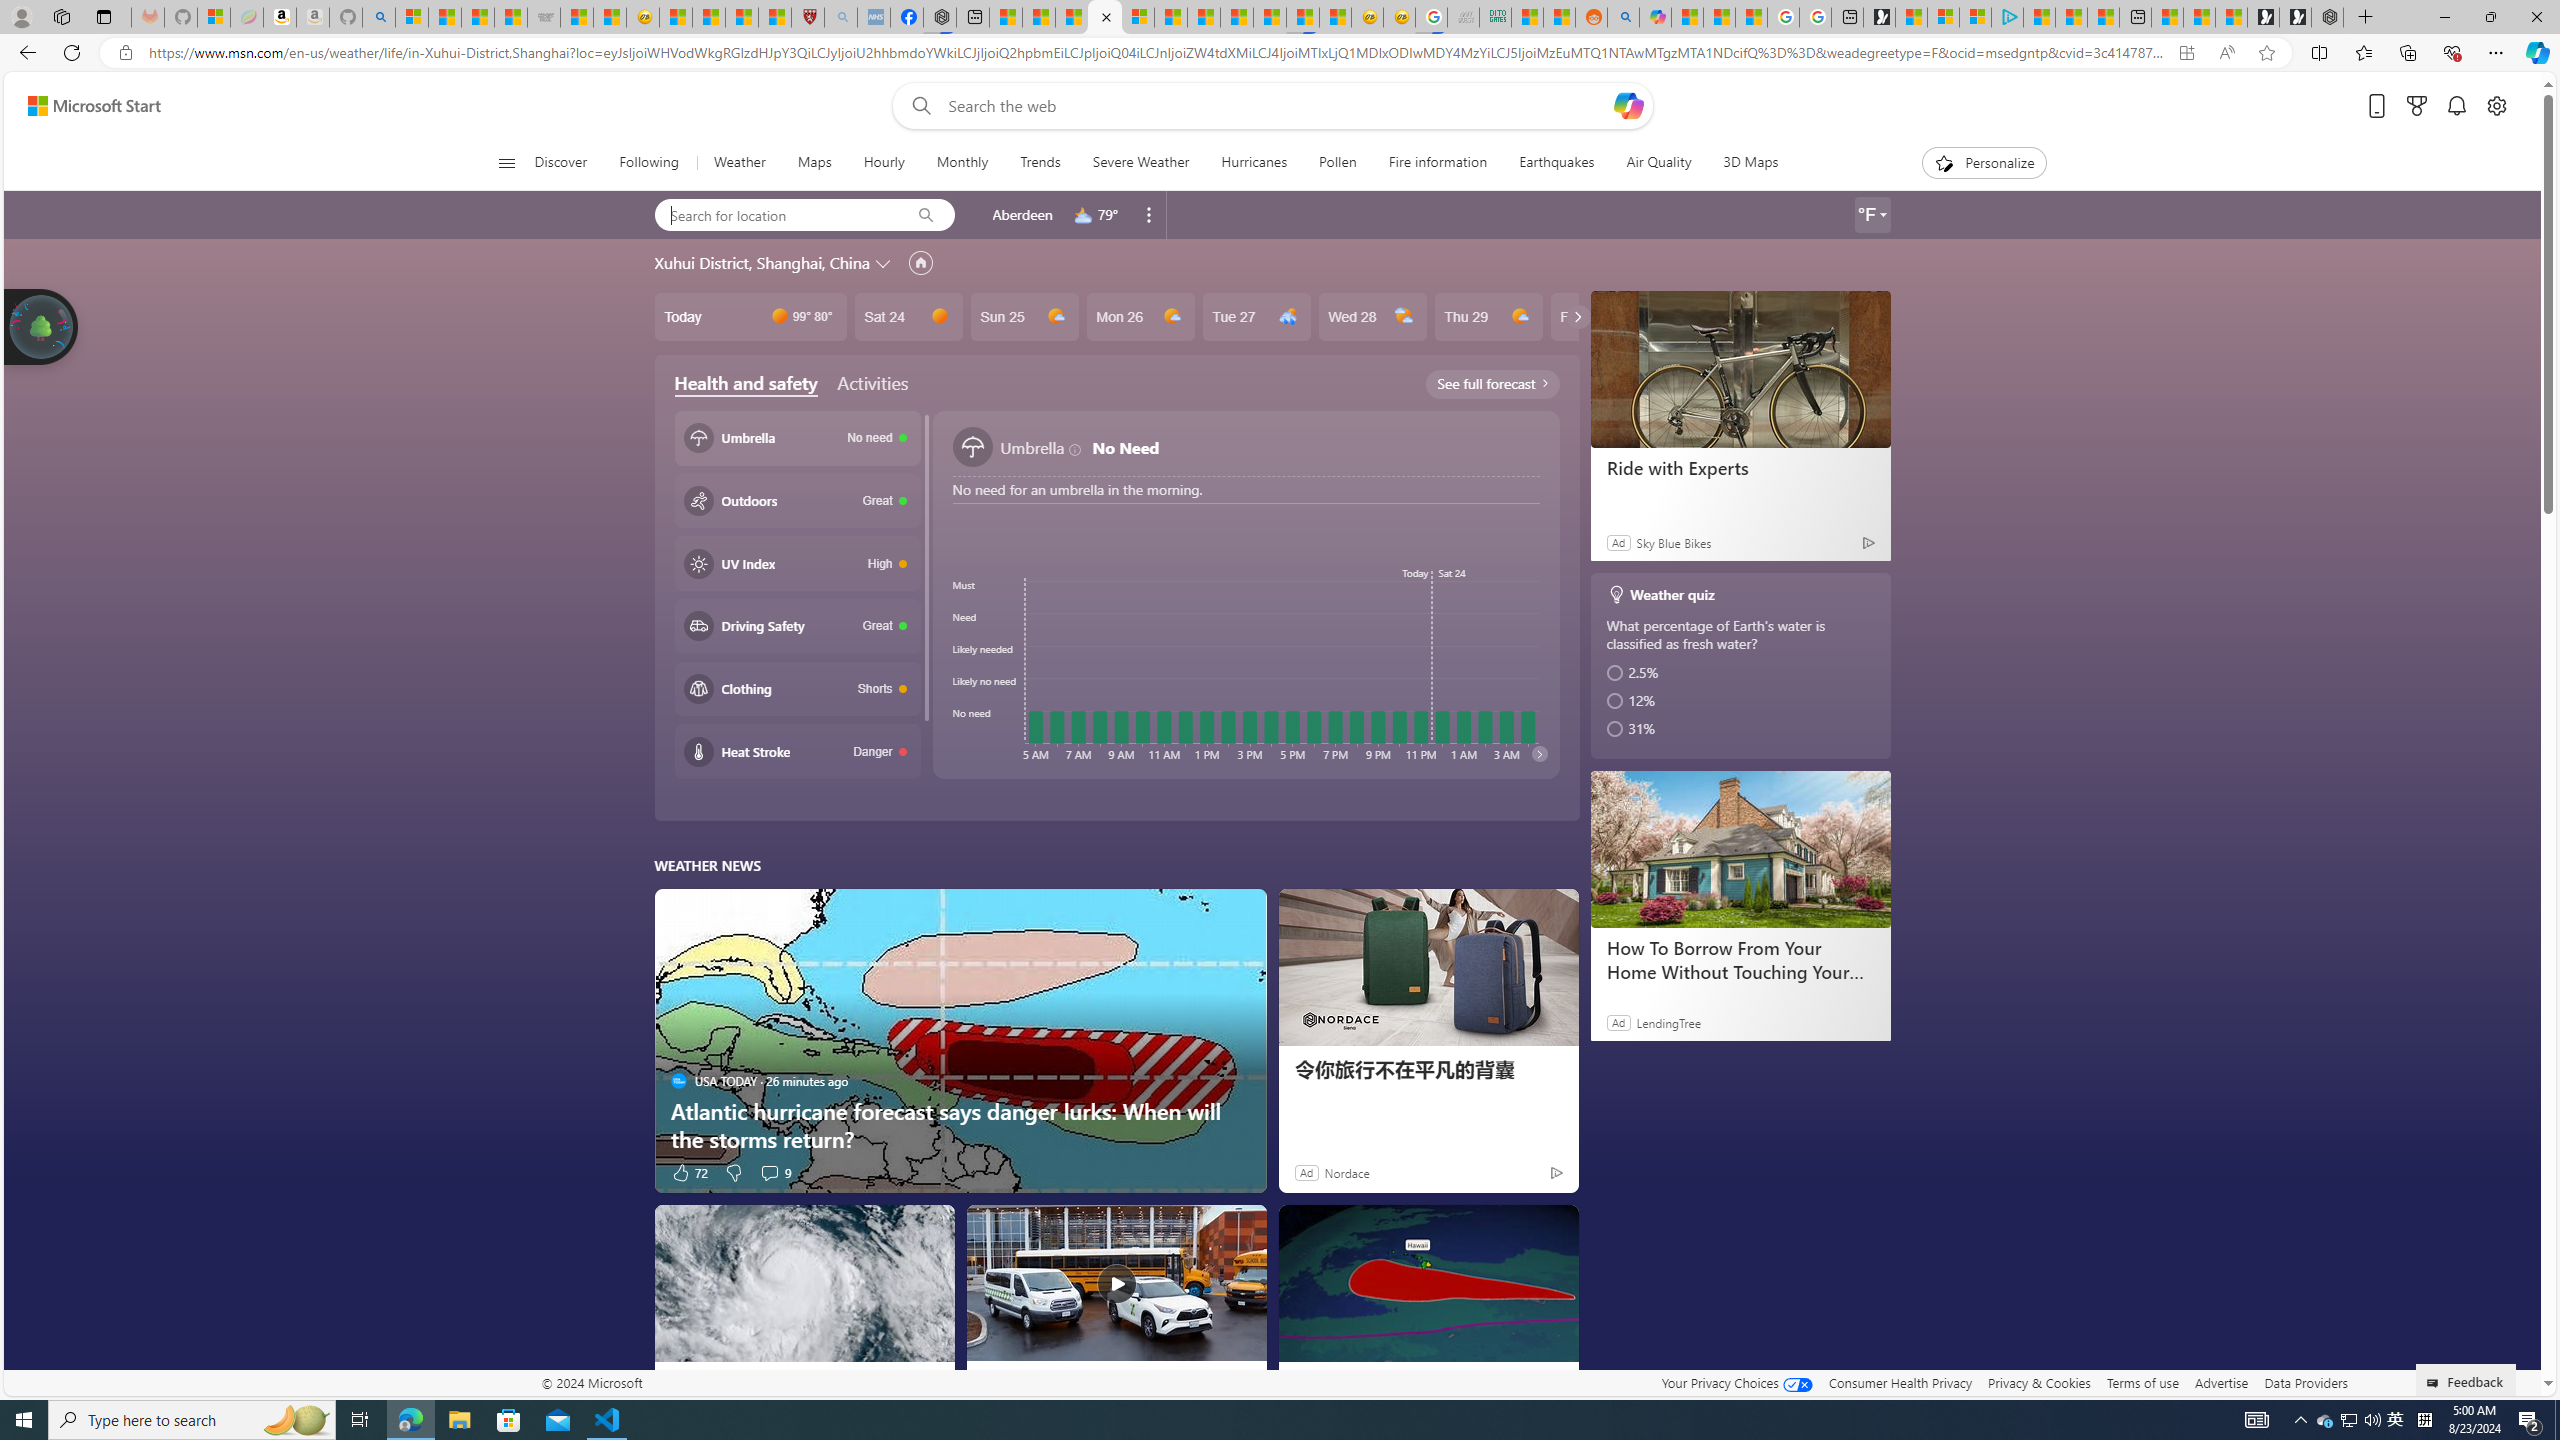 Image resolution: width=2560 pixels, height=1440 pixels. I want to click on Trends, so click(1040, 163).